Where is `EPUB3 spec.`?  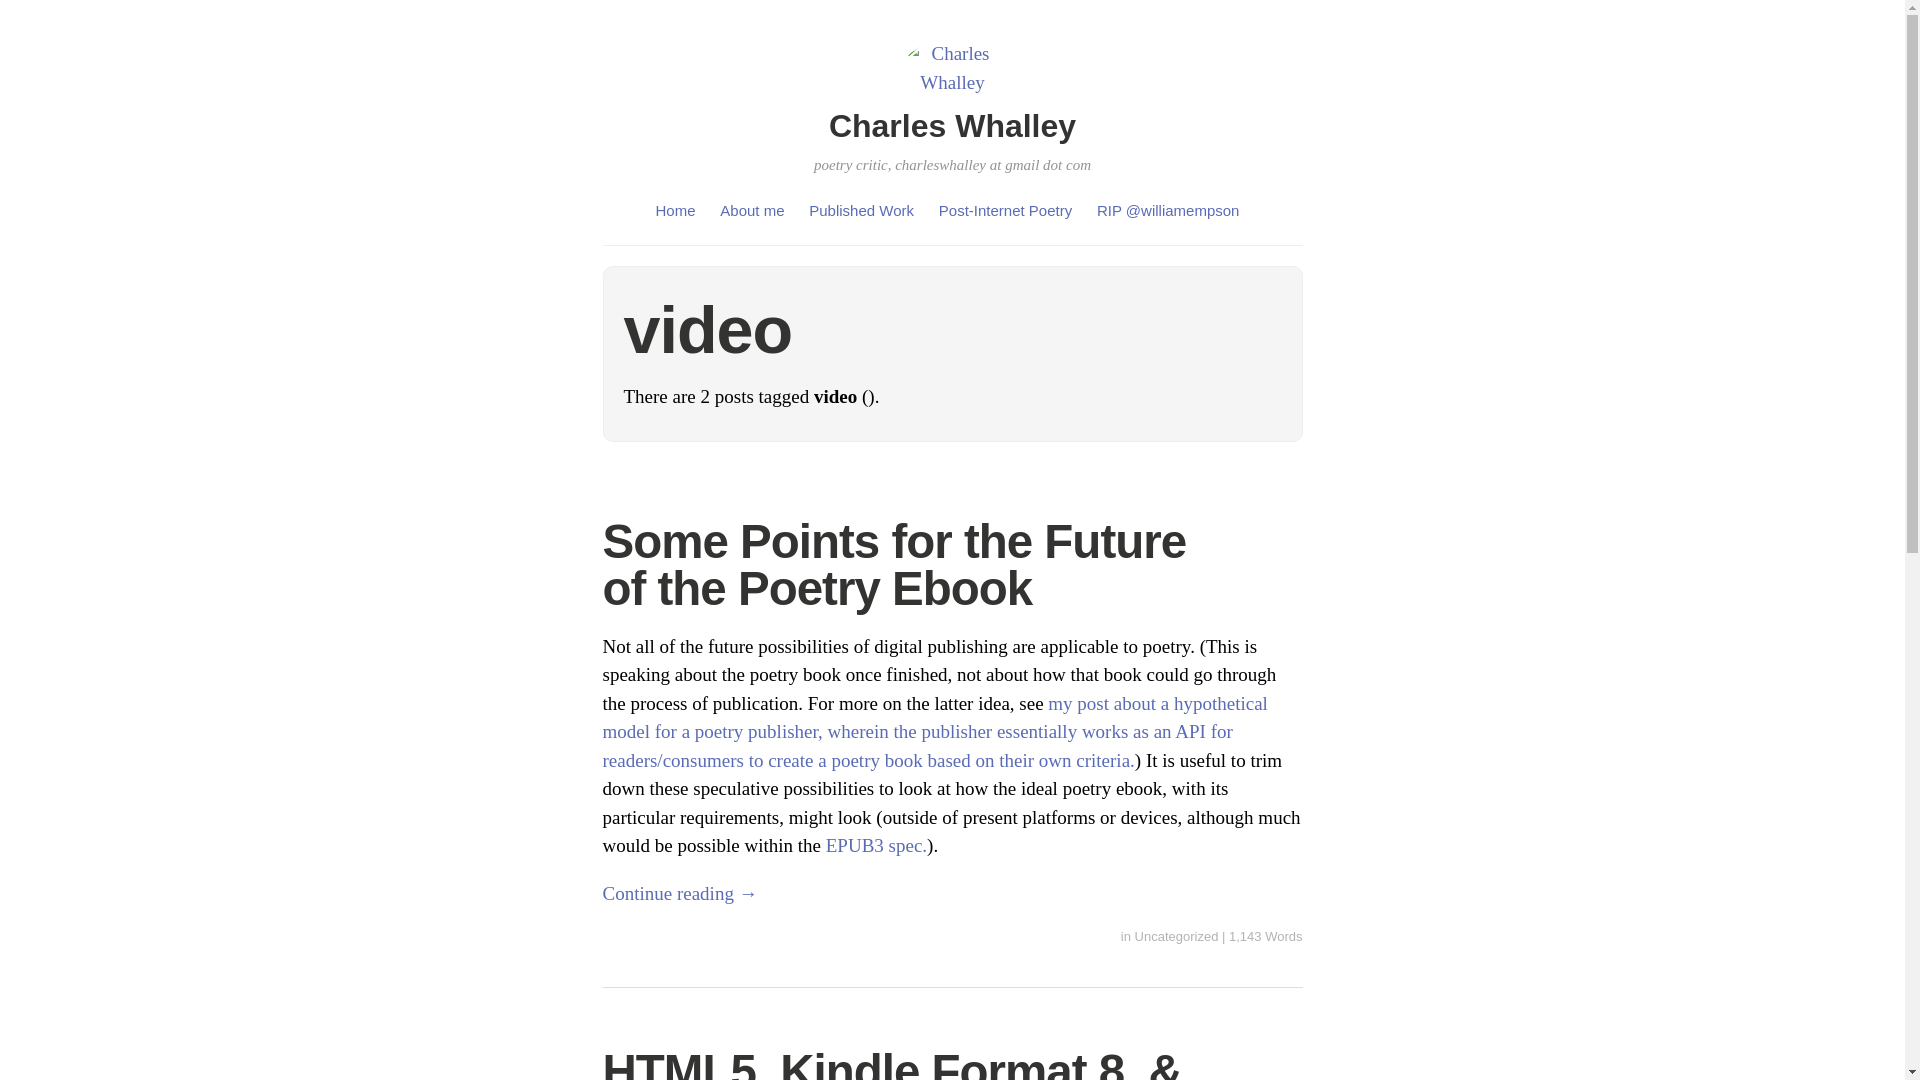 EPUB3 spec. is located at coordinates (876, 845).